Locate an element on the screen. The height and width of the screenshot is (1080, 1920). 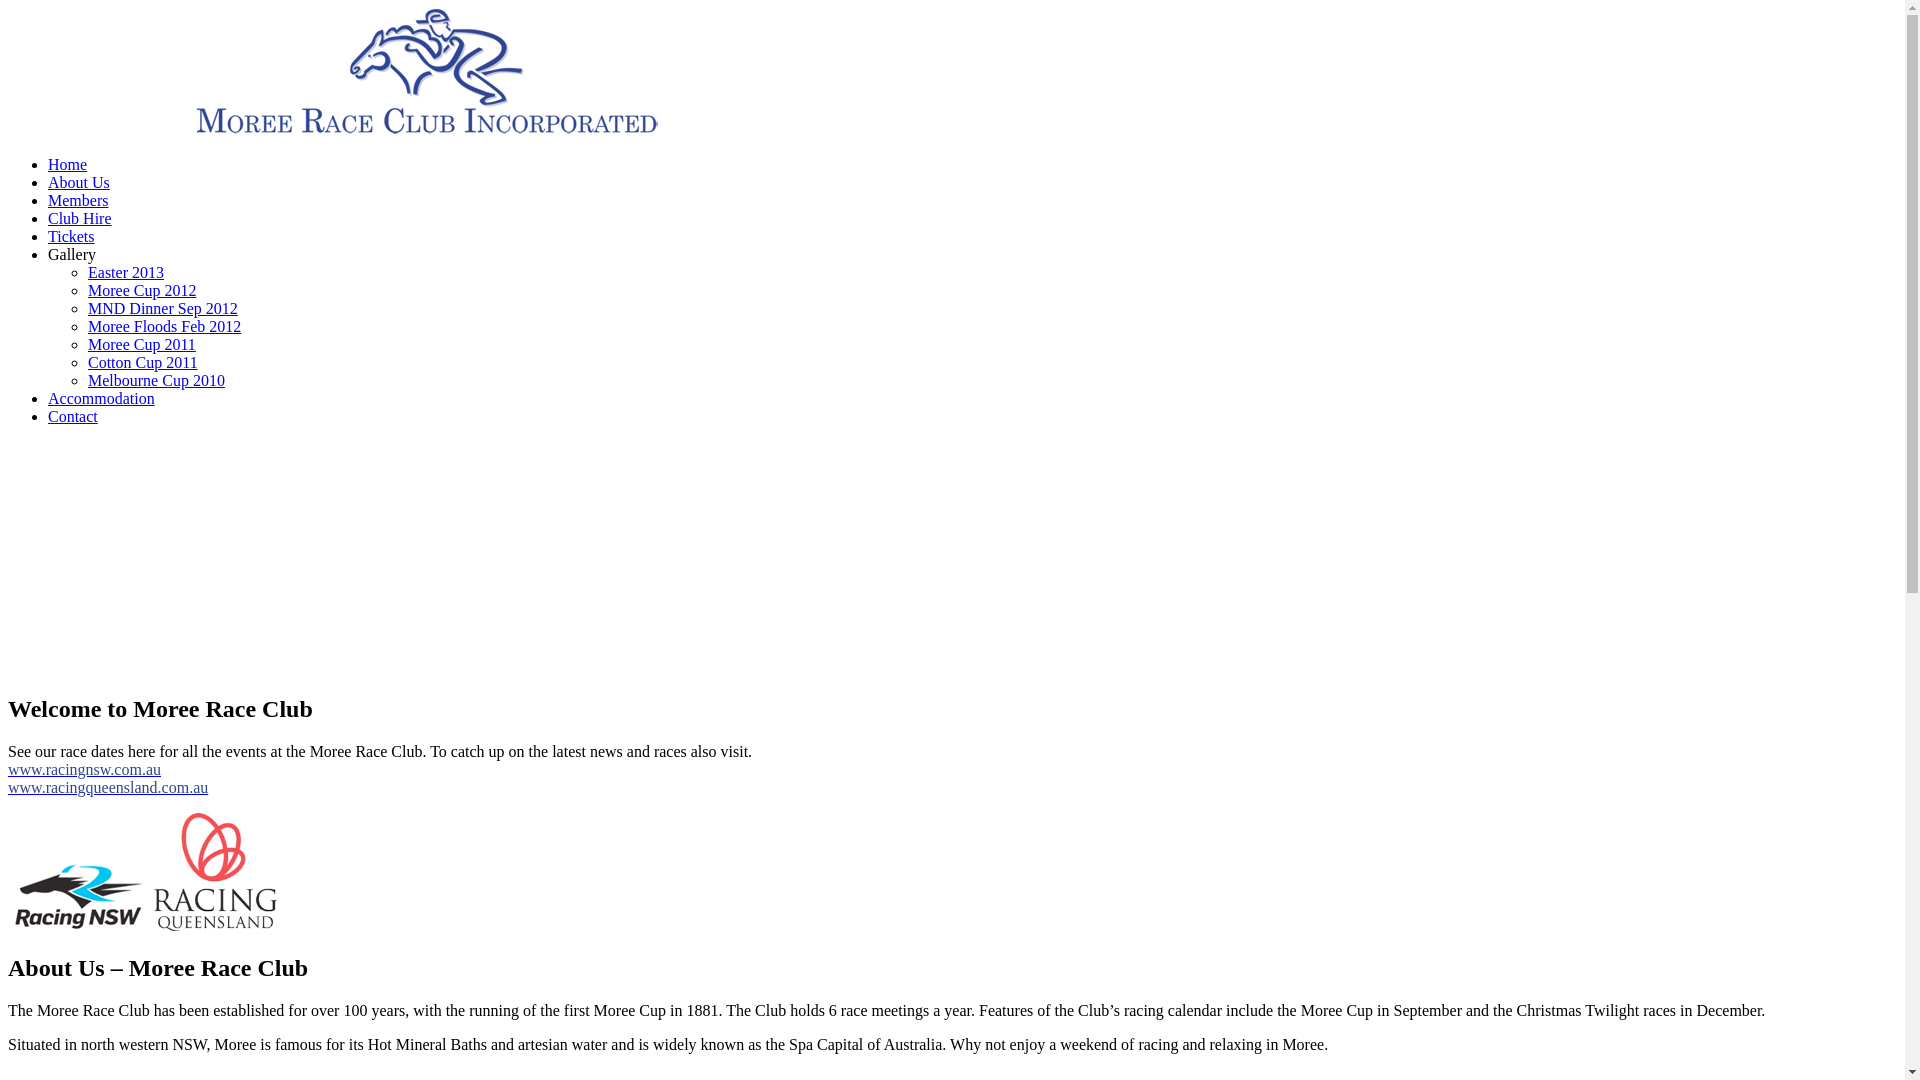
Contact is located at coordinates (73, 416).